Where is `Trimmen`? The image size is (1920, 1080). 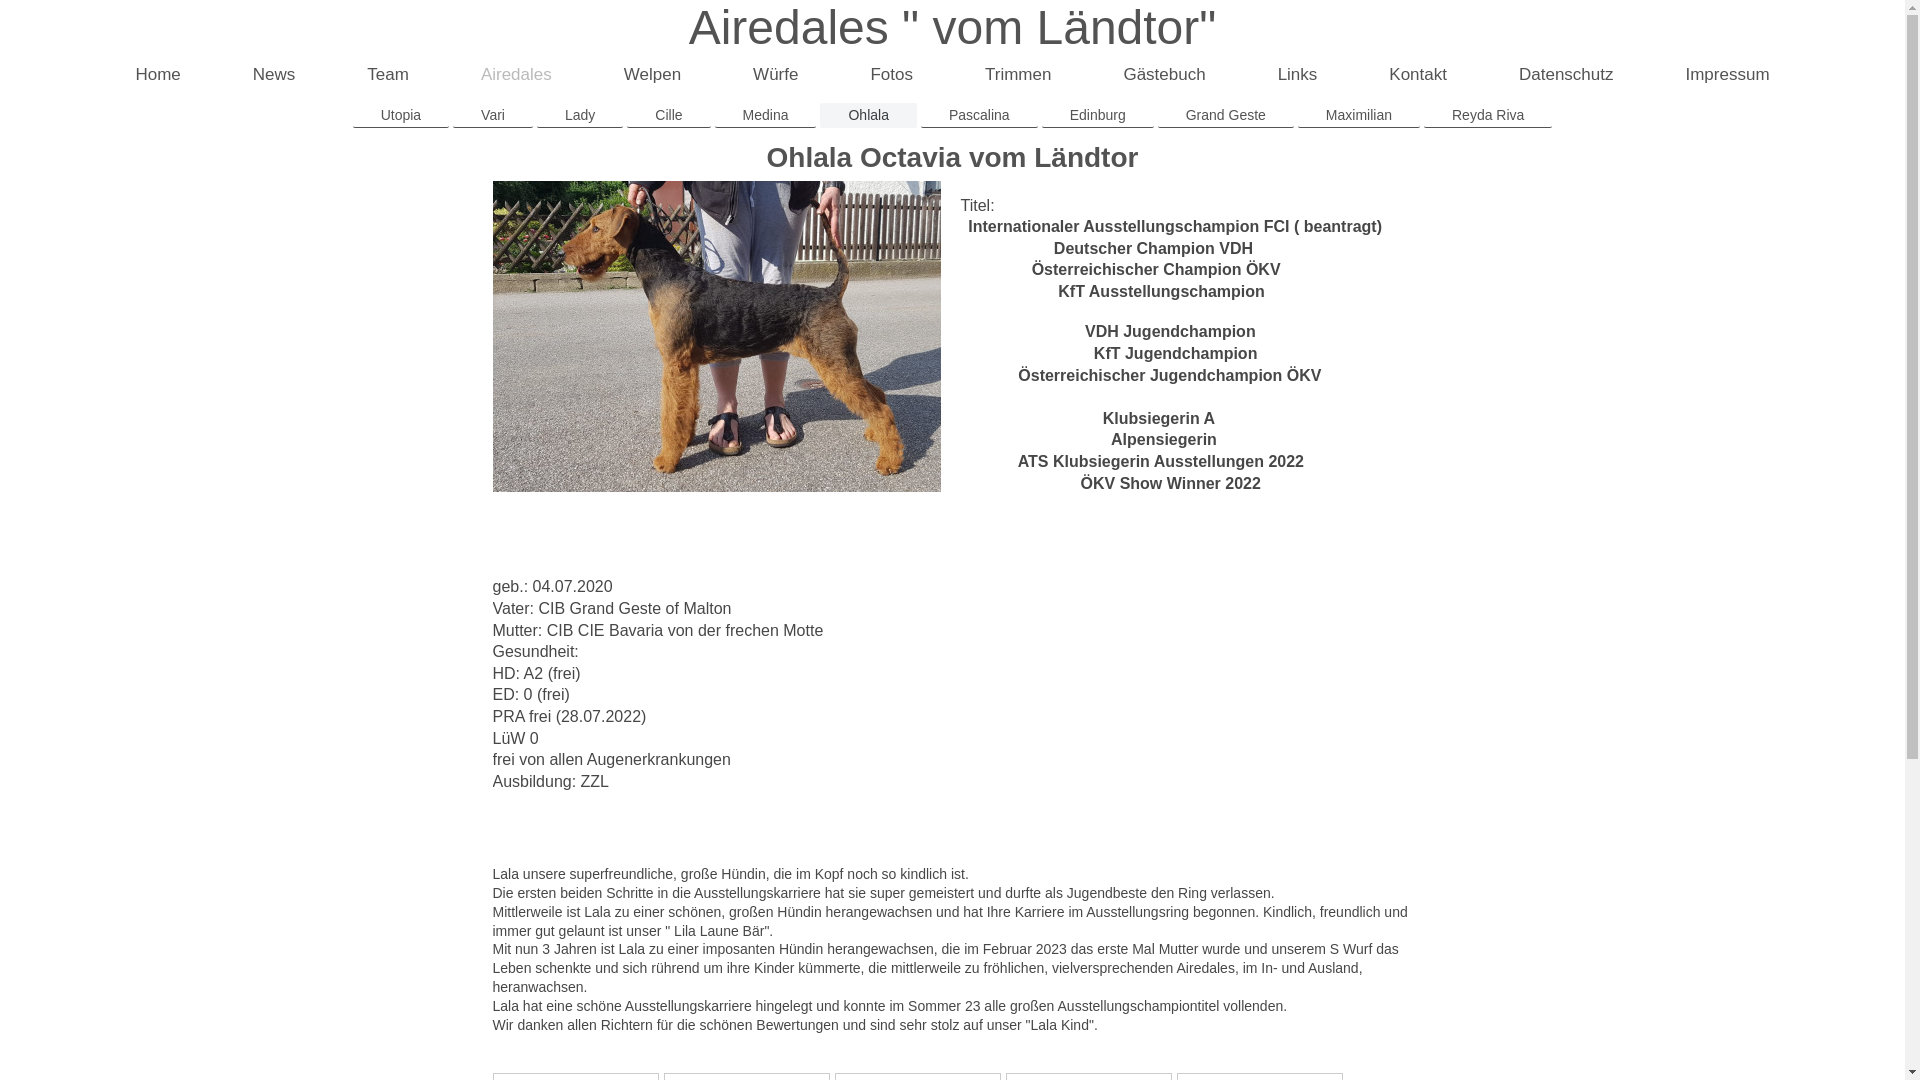
Trimmen is located at coordinates (1018, 76).